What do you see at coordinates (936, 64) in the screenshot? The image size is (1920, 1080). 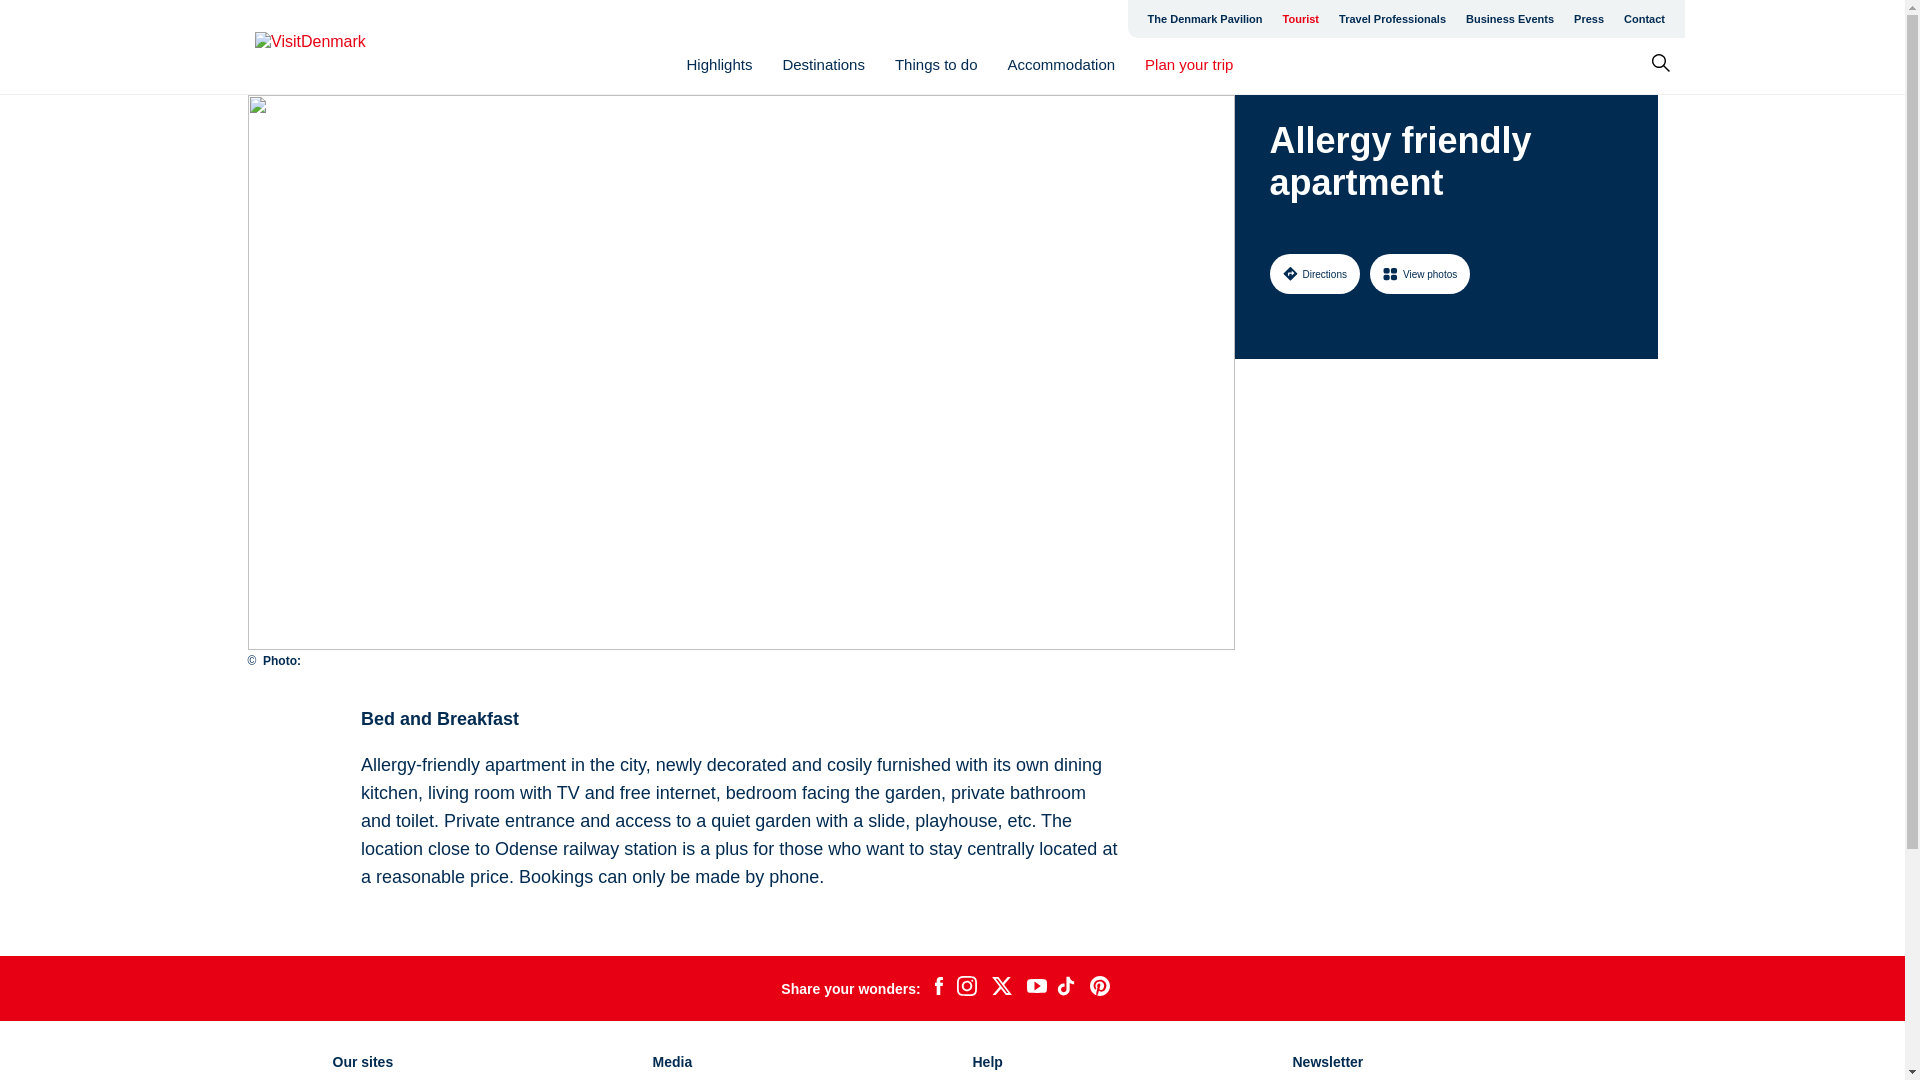 I see `Things to do` at bounding box center [936, 64].